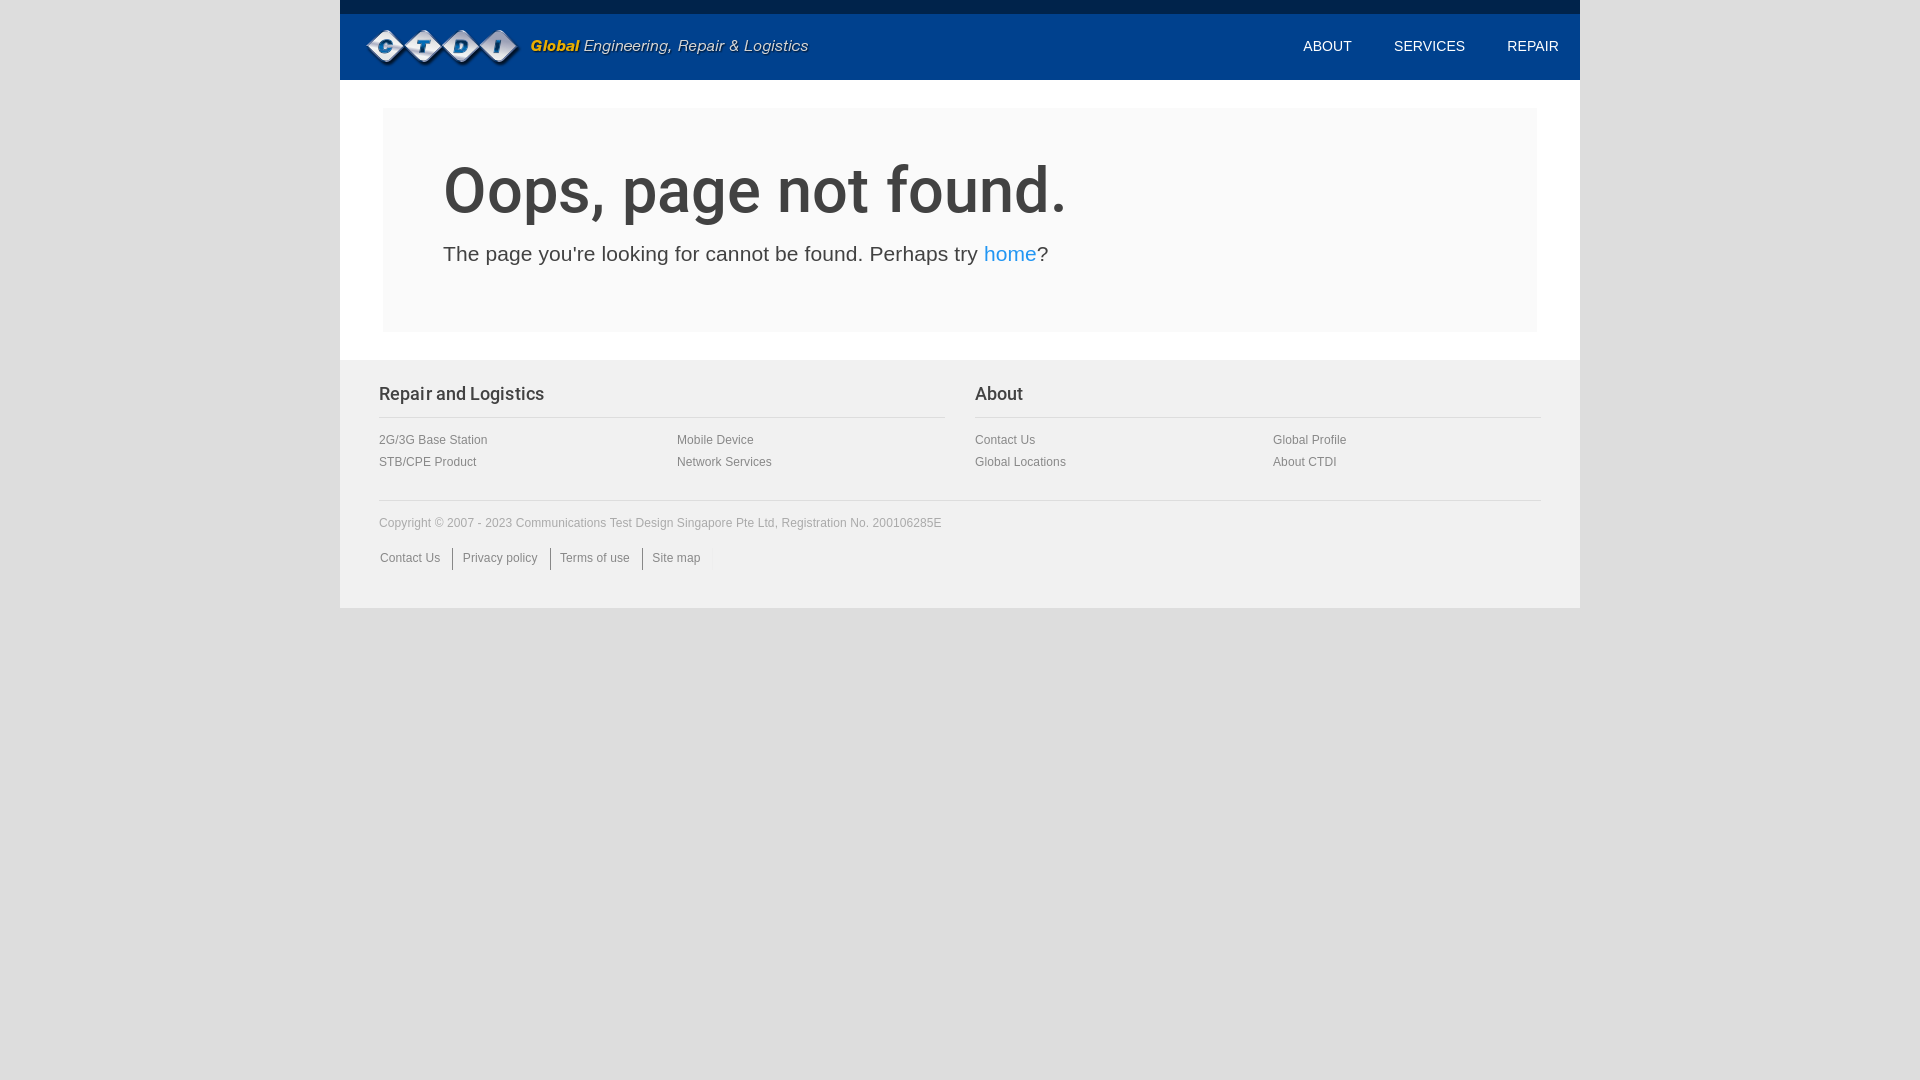 This screenshot has height=1080, width=1920. What do you see at coordinates (1005, 440) in the screenshot?
I see `Contact Us` at bounding box center [1005, 440].